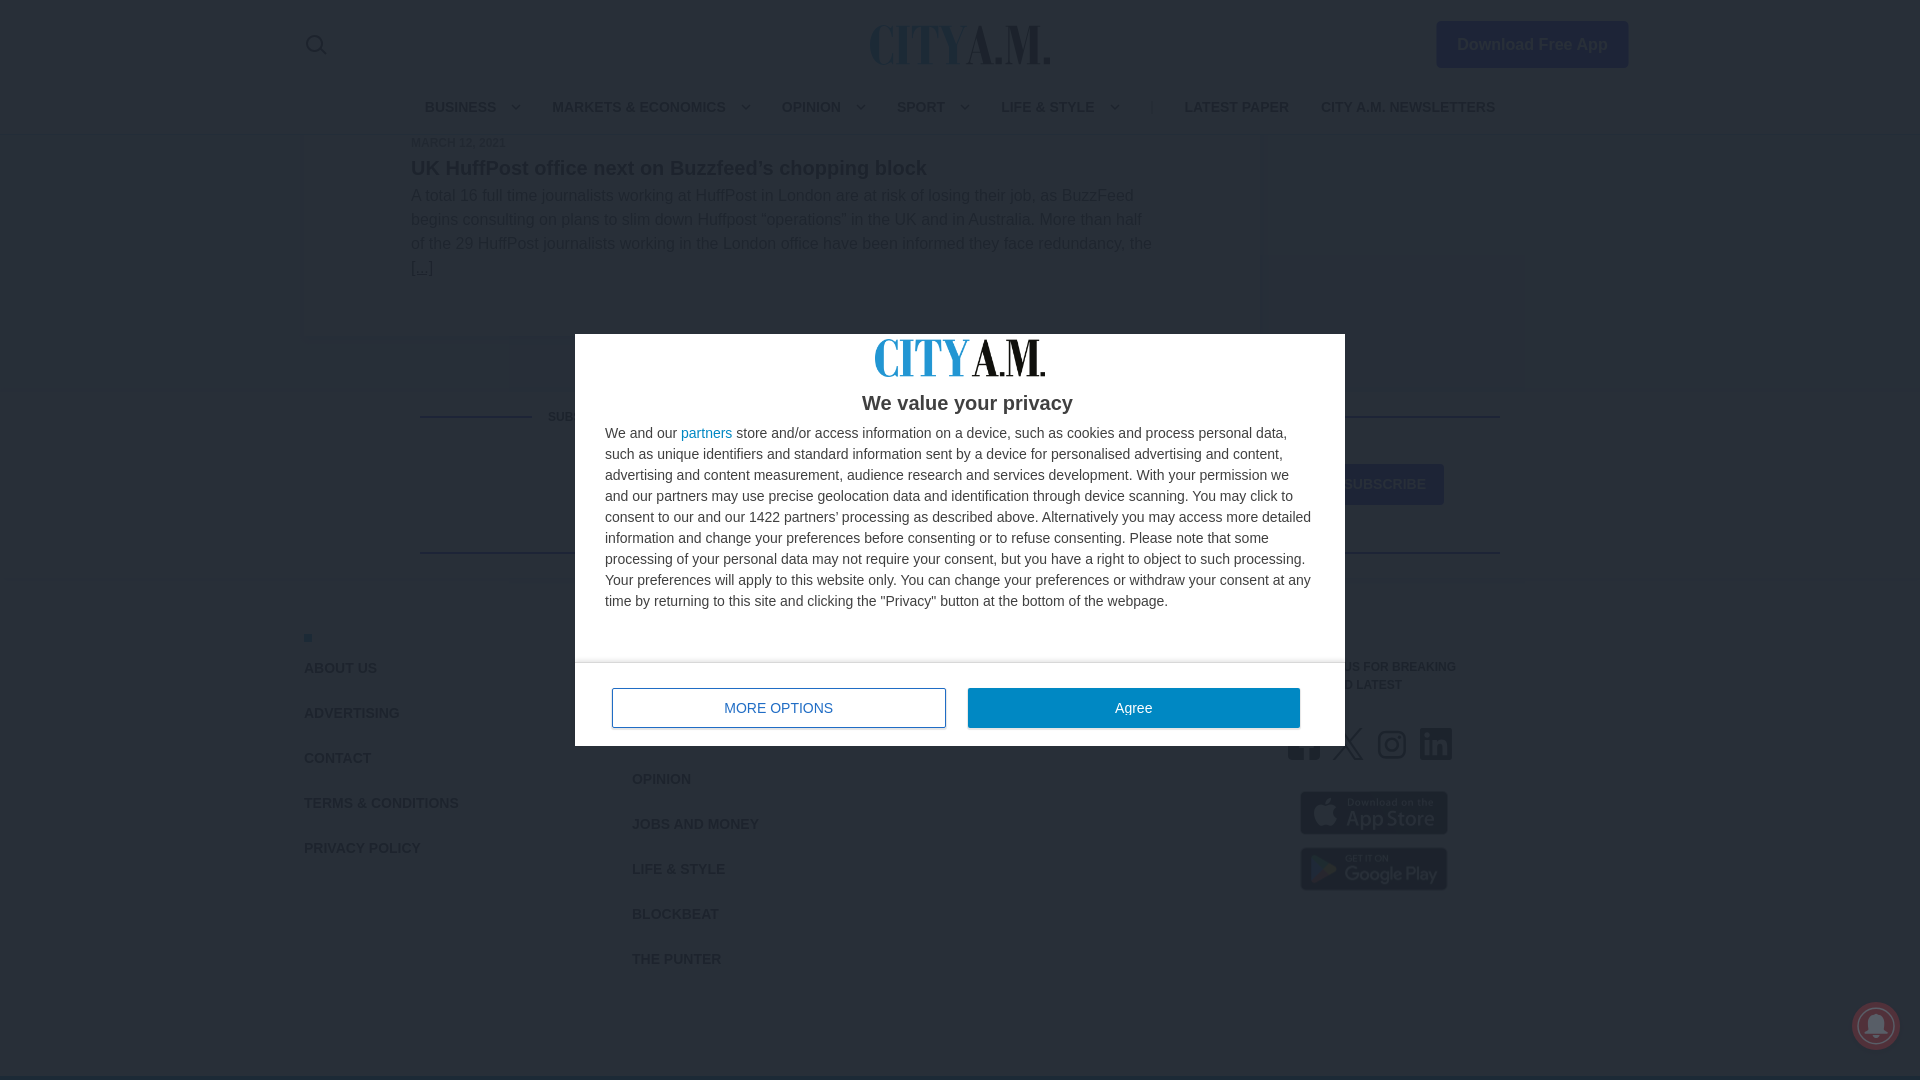 The height and width of the screenshot is (1080, 1920). What do you see at coordinates (1392, 744) in the screenshot?
I see `INSTAGRAM` at bounding box center [1392, 744].